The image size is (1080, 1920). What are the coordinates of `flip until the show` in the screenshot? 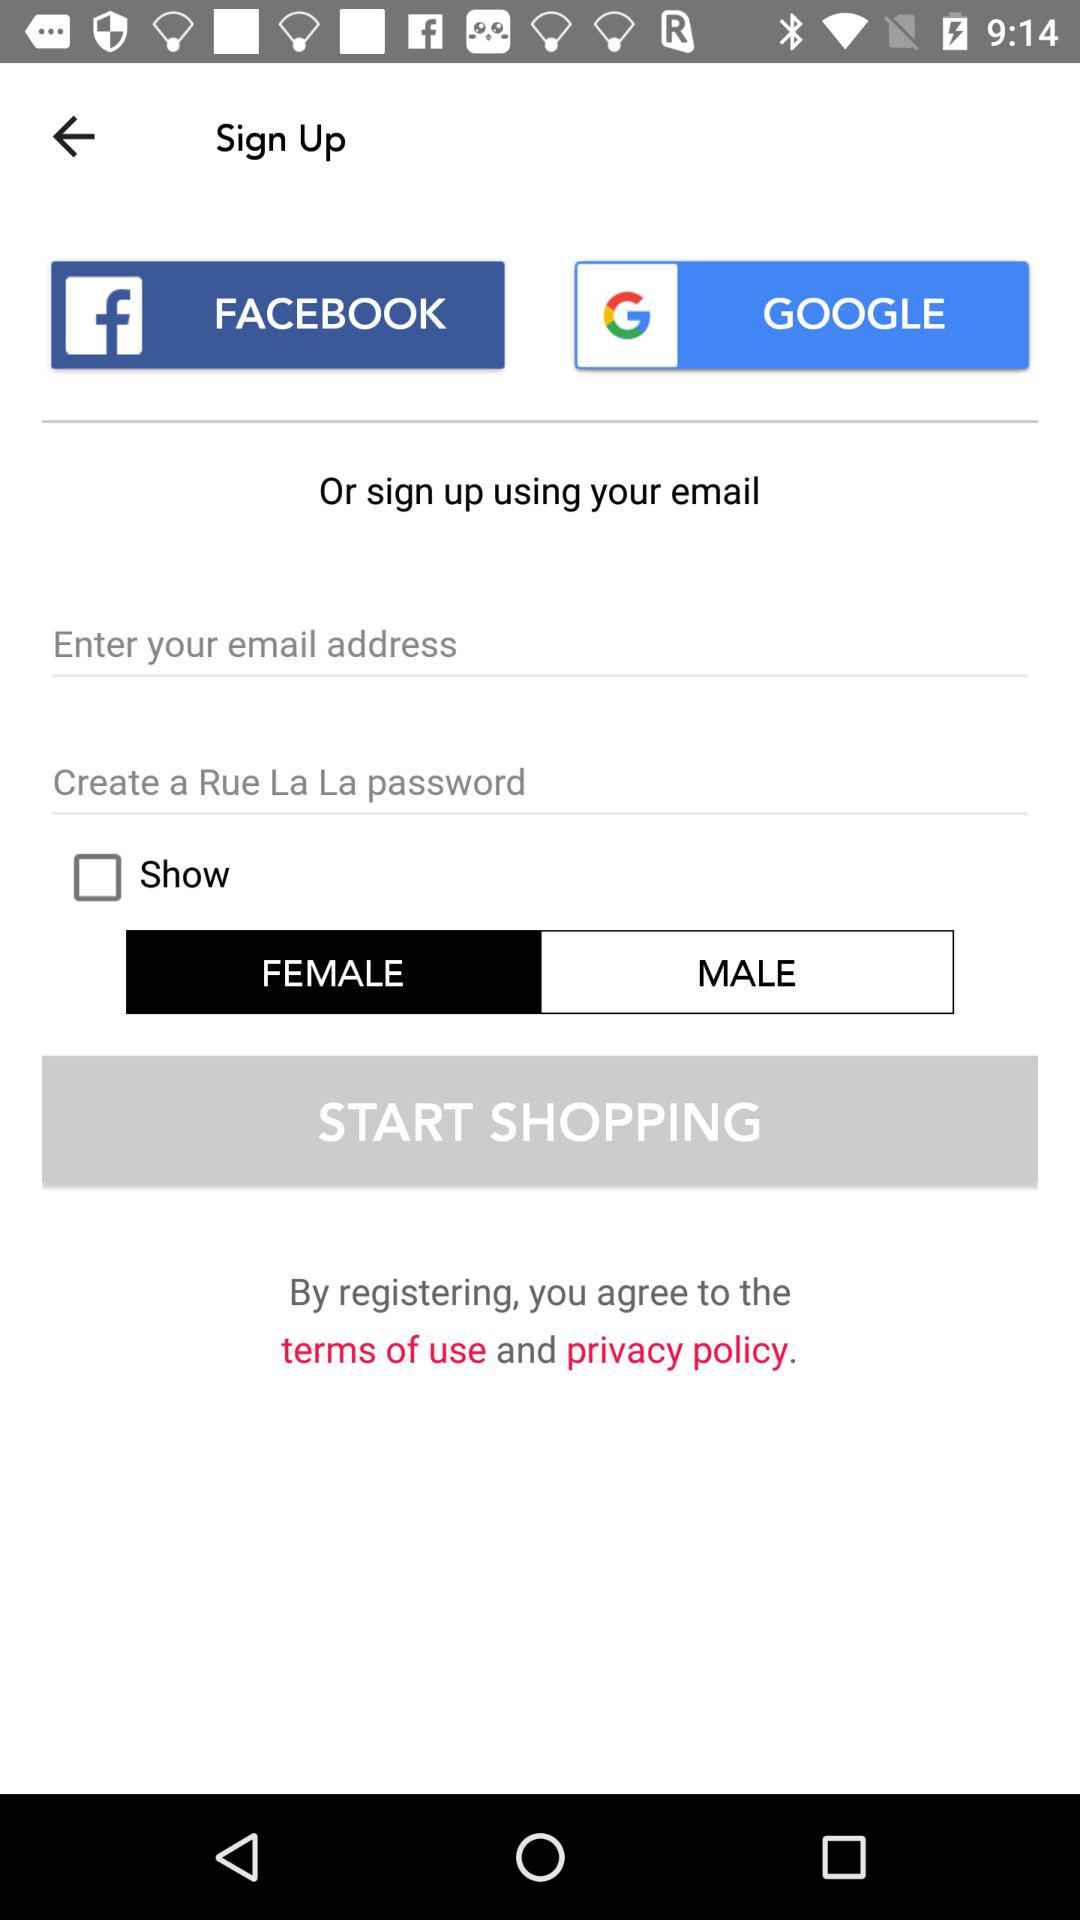 It's located at (142, 877).